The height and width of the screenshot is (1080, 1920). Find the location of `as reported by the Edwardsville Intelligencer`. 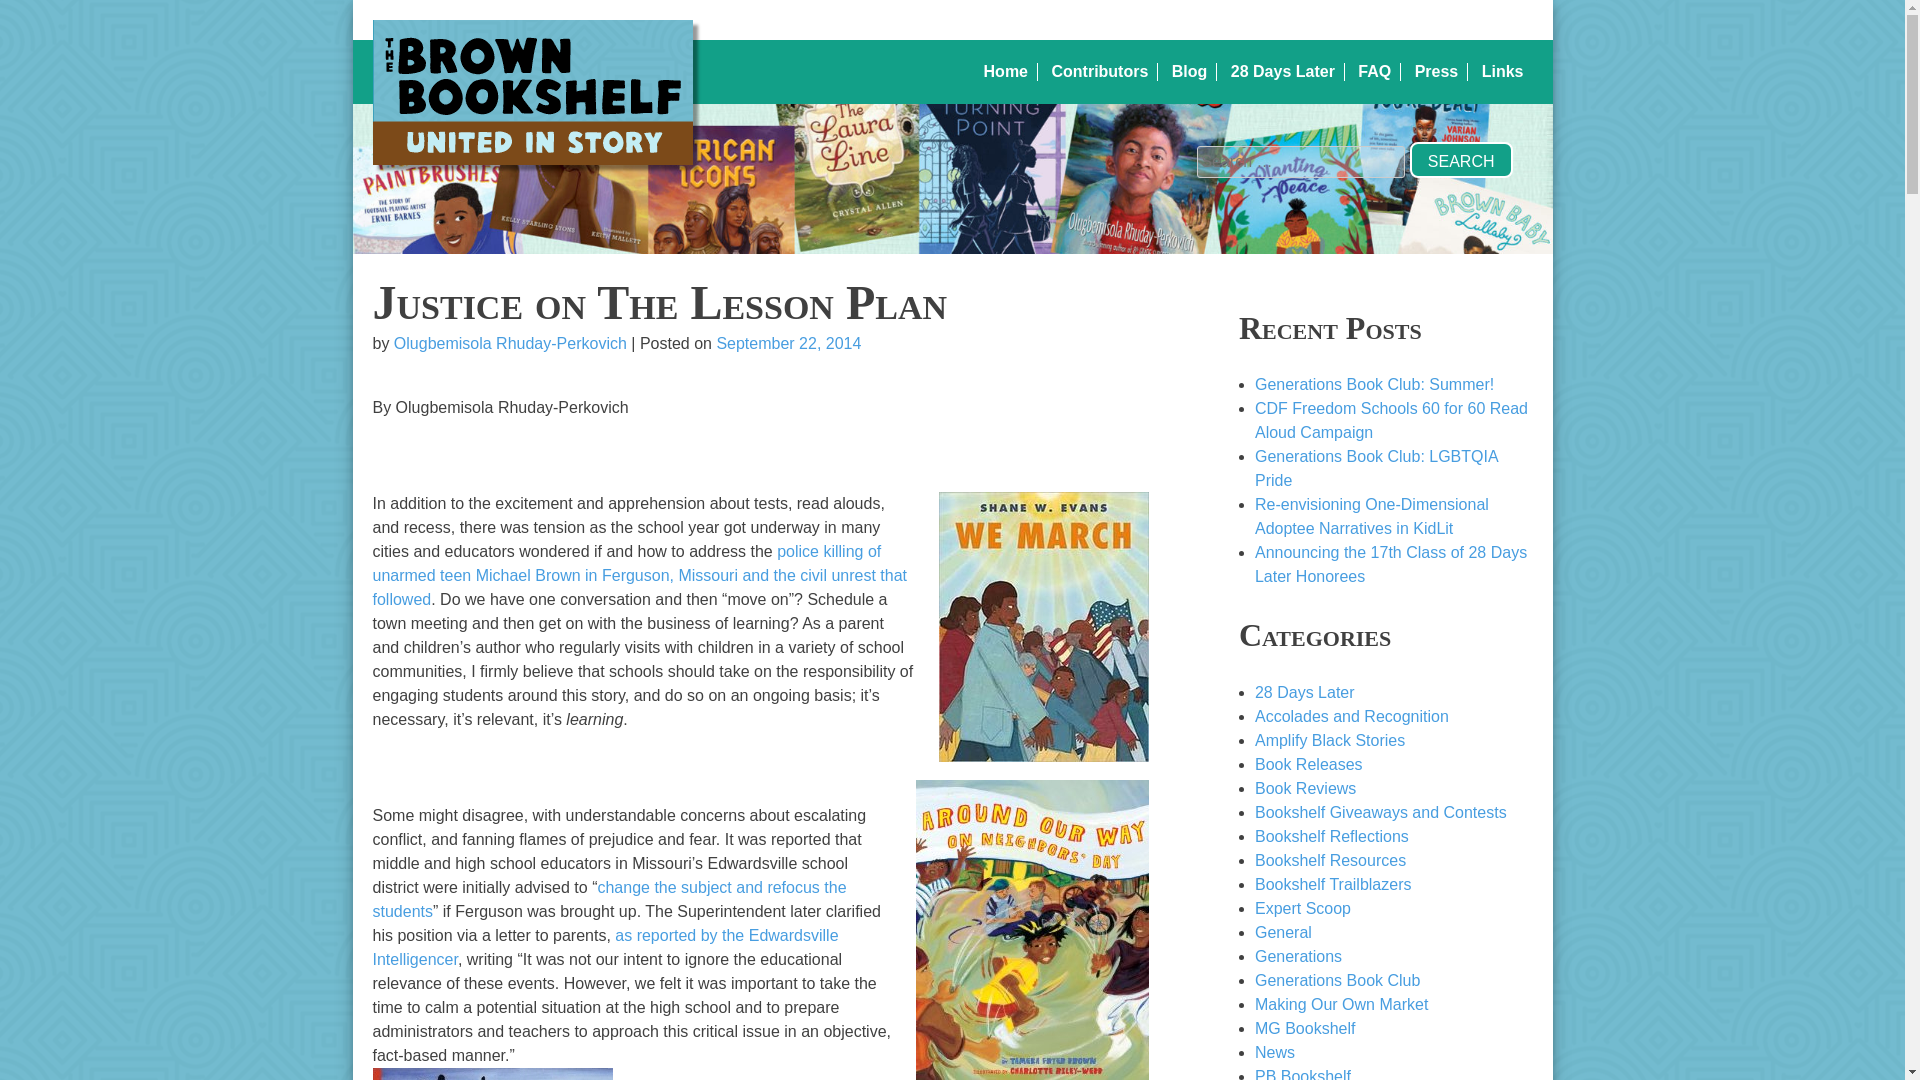

as reported by the Edwardsville Intelligencer is located at coordinates (604, 946).